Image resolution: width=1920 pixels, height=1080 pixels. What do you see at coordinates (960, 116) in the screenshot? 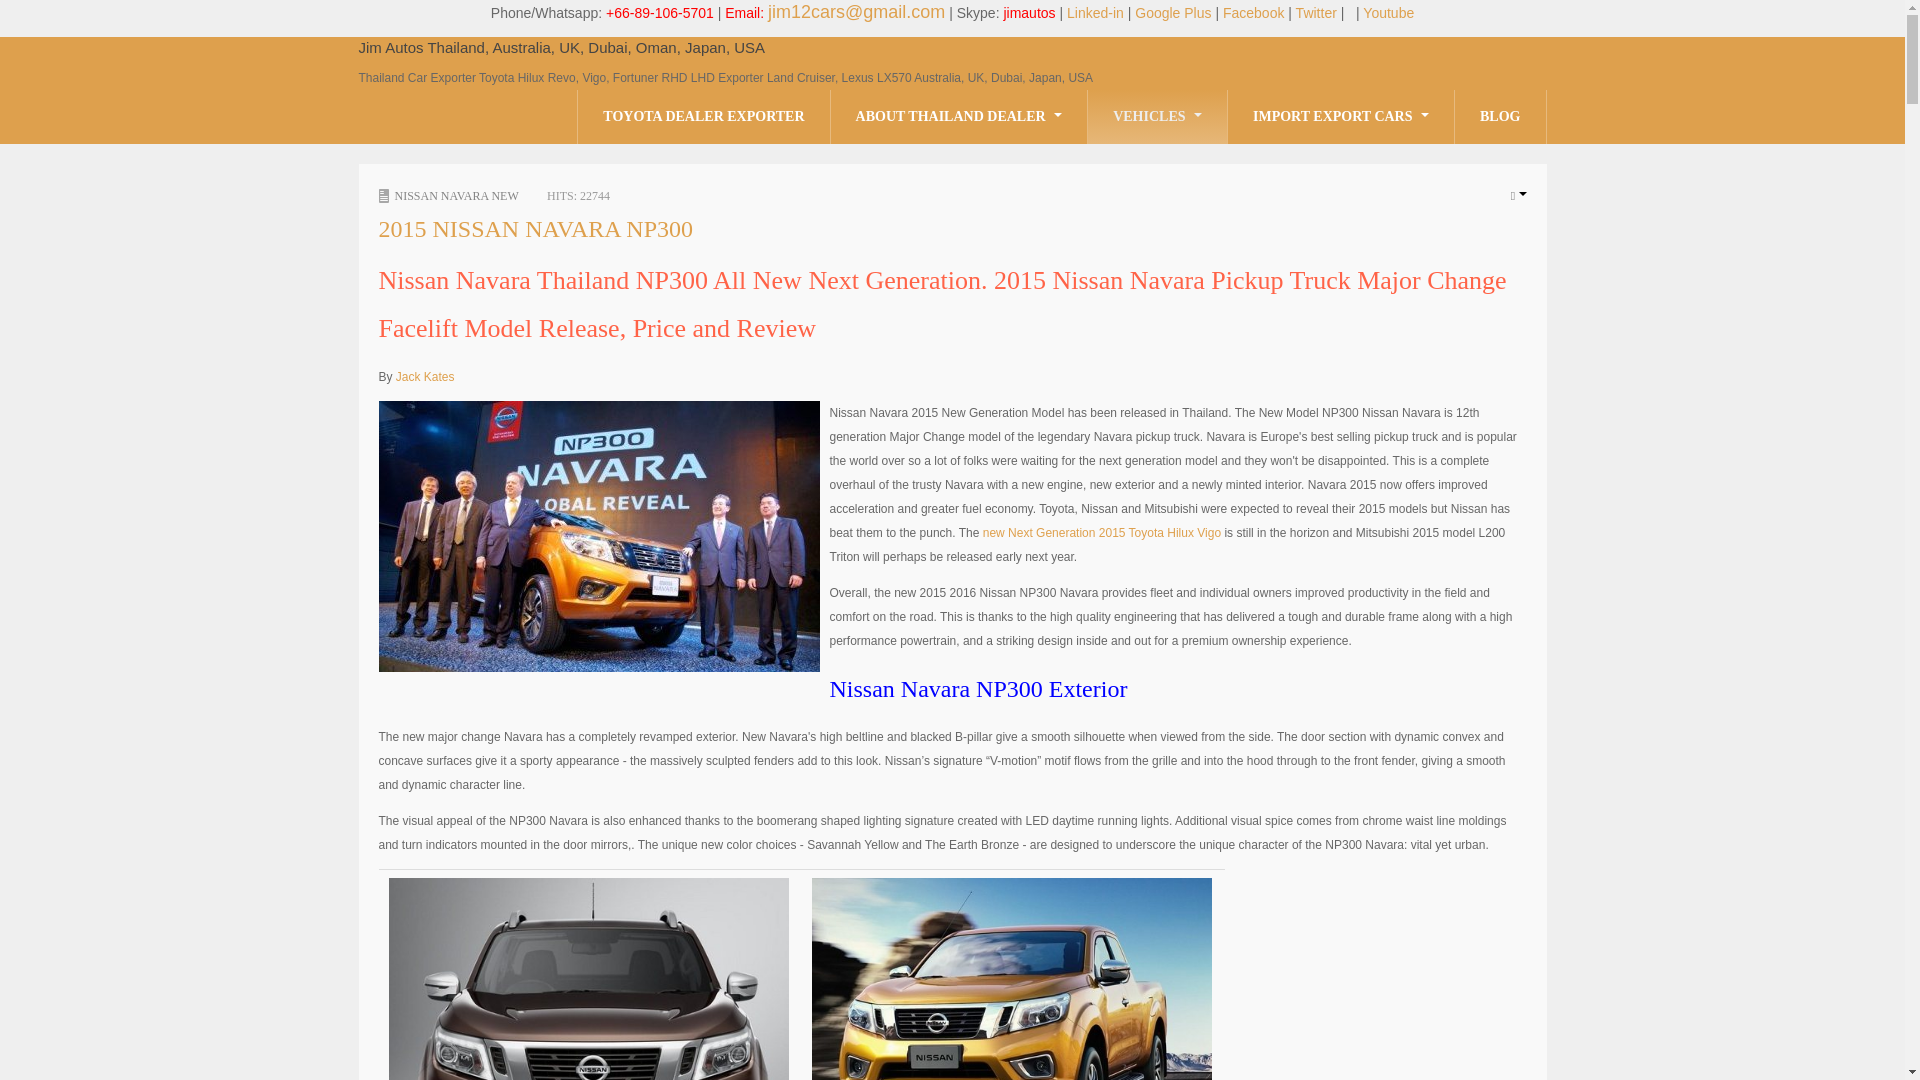
I see `ABOUT THAILAND DEALER` at bounding box center [960, 116].